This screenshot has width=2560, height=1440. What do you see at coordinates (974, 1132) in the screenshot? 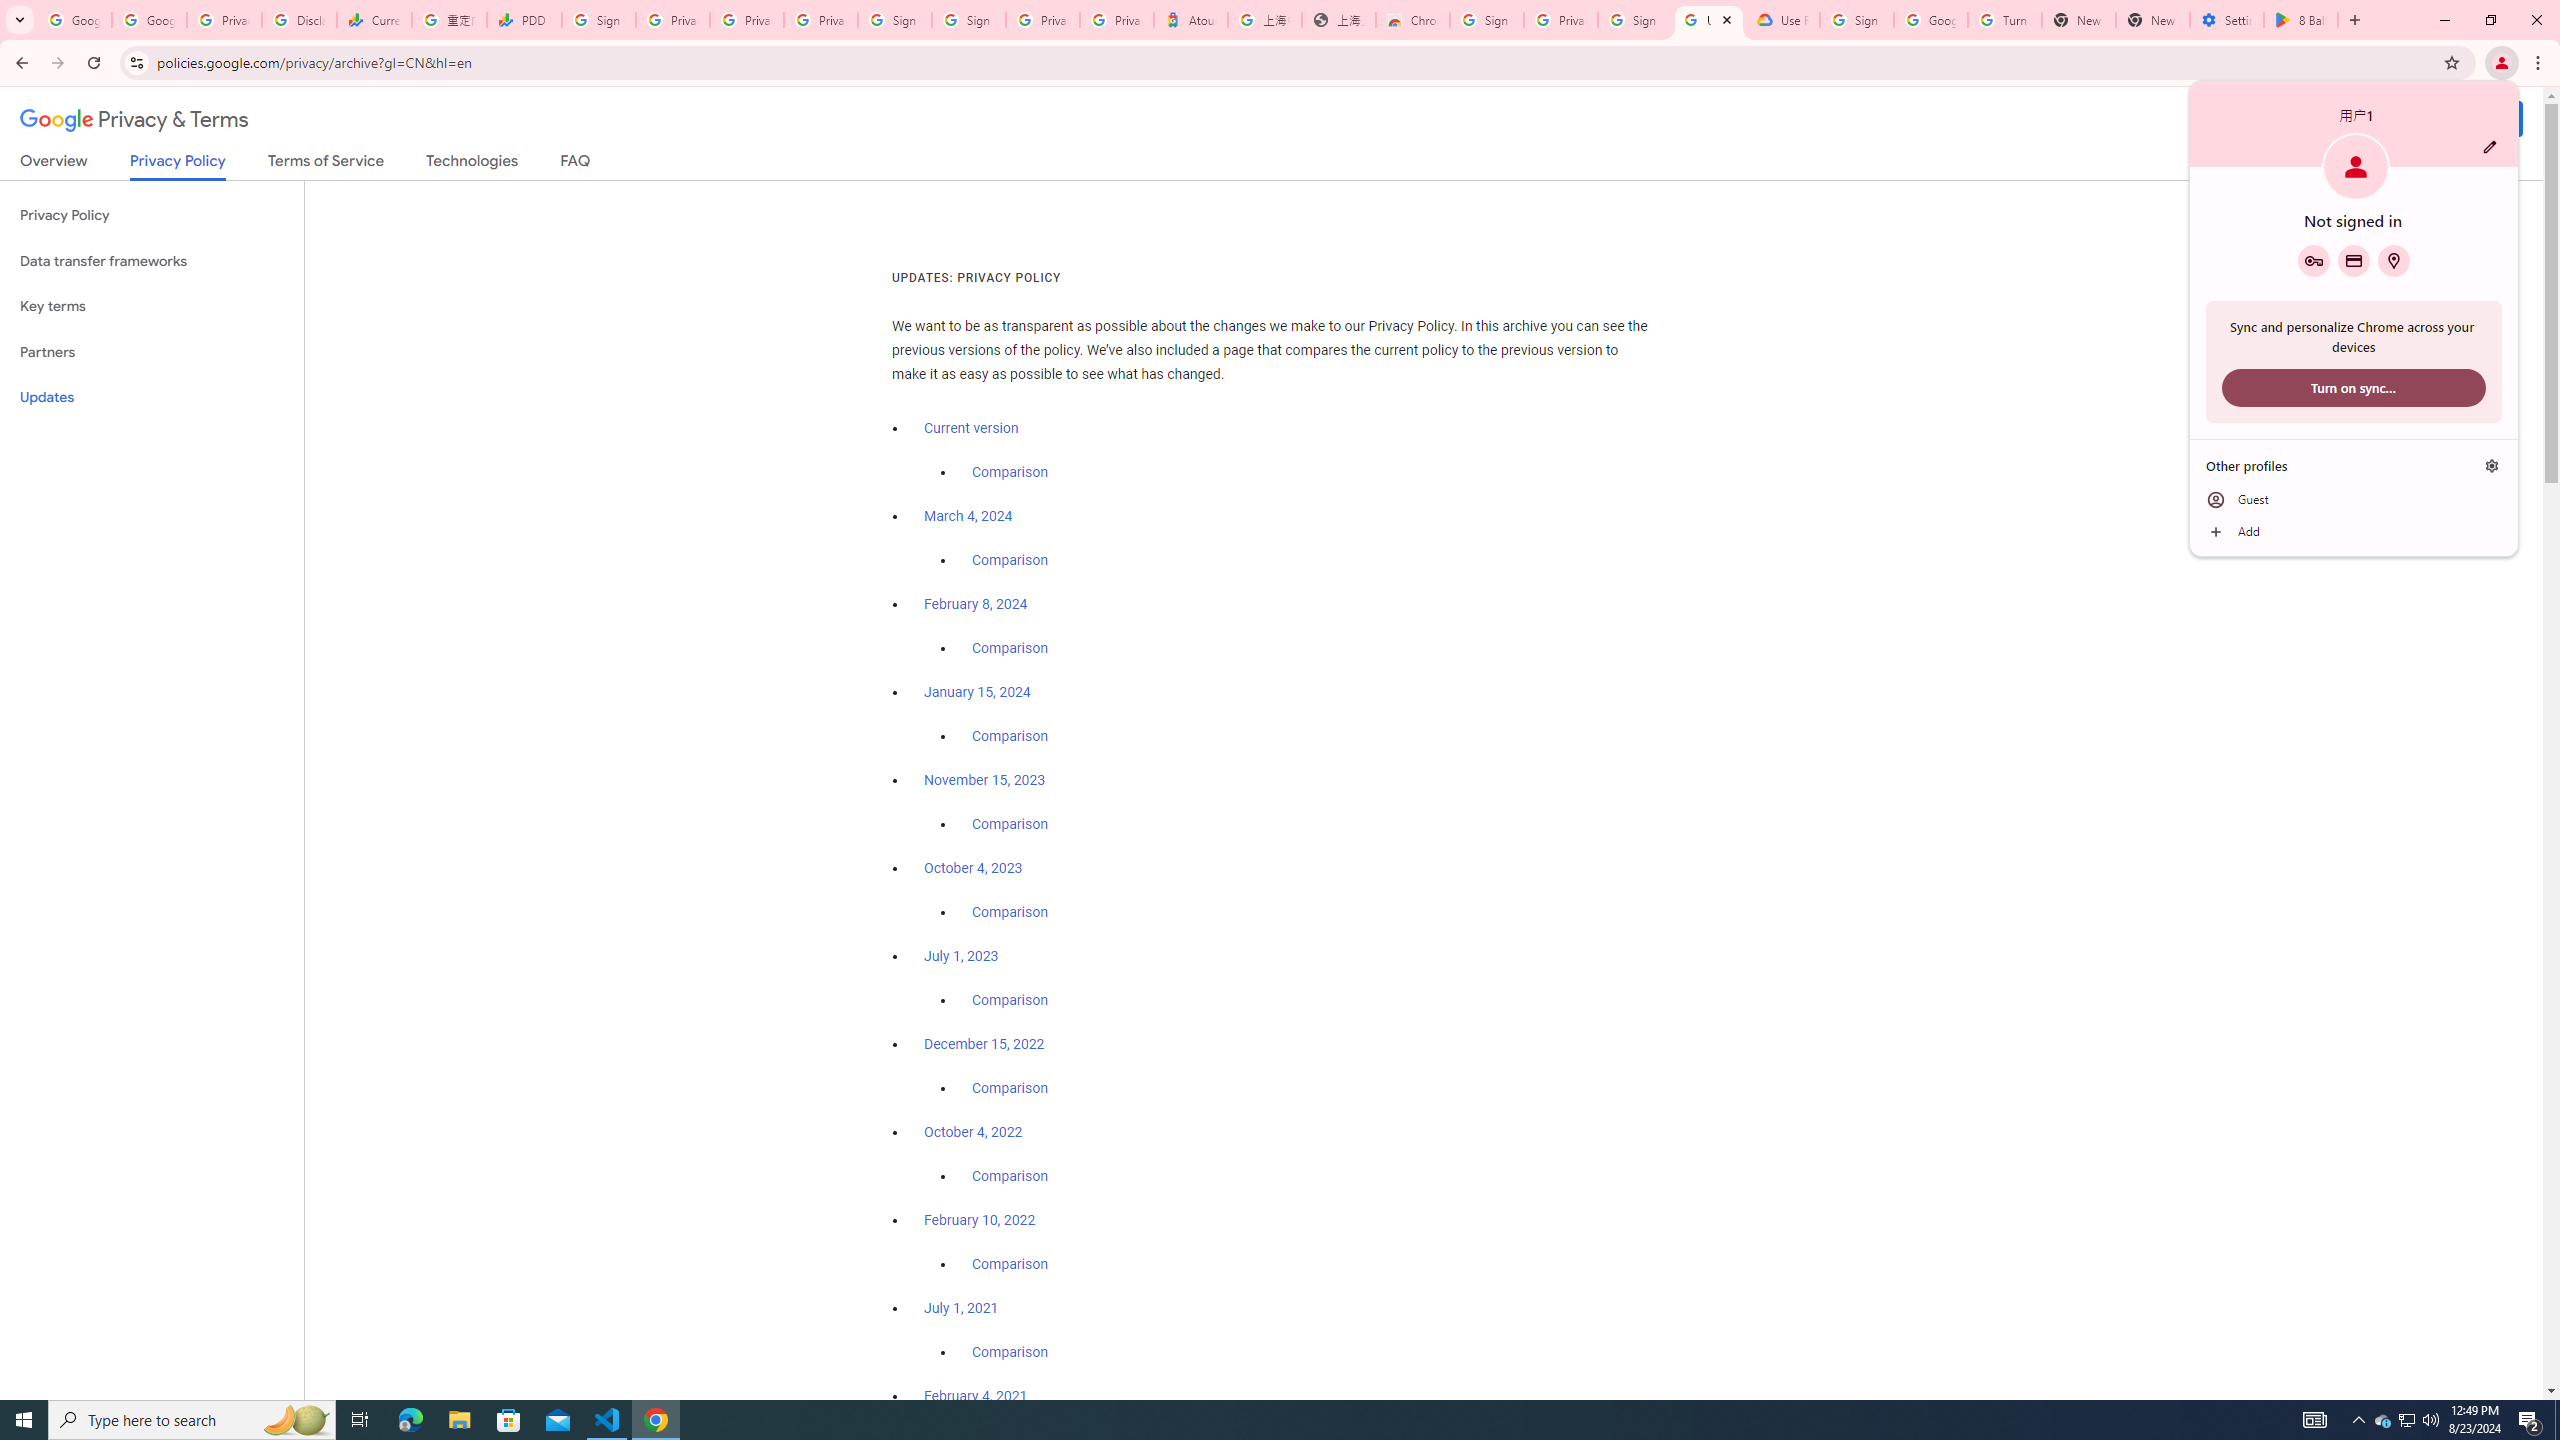
I see `October 4, 2022` at bounding box center [974, 1132].